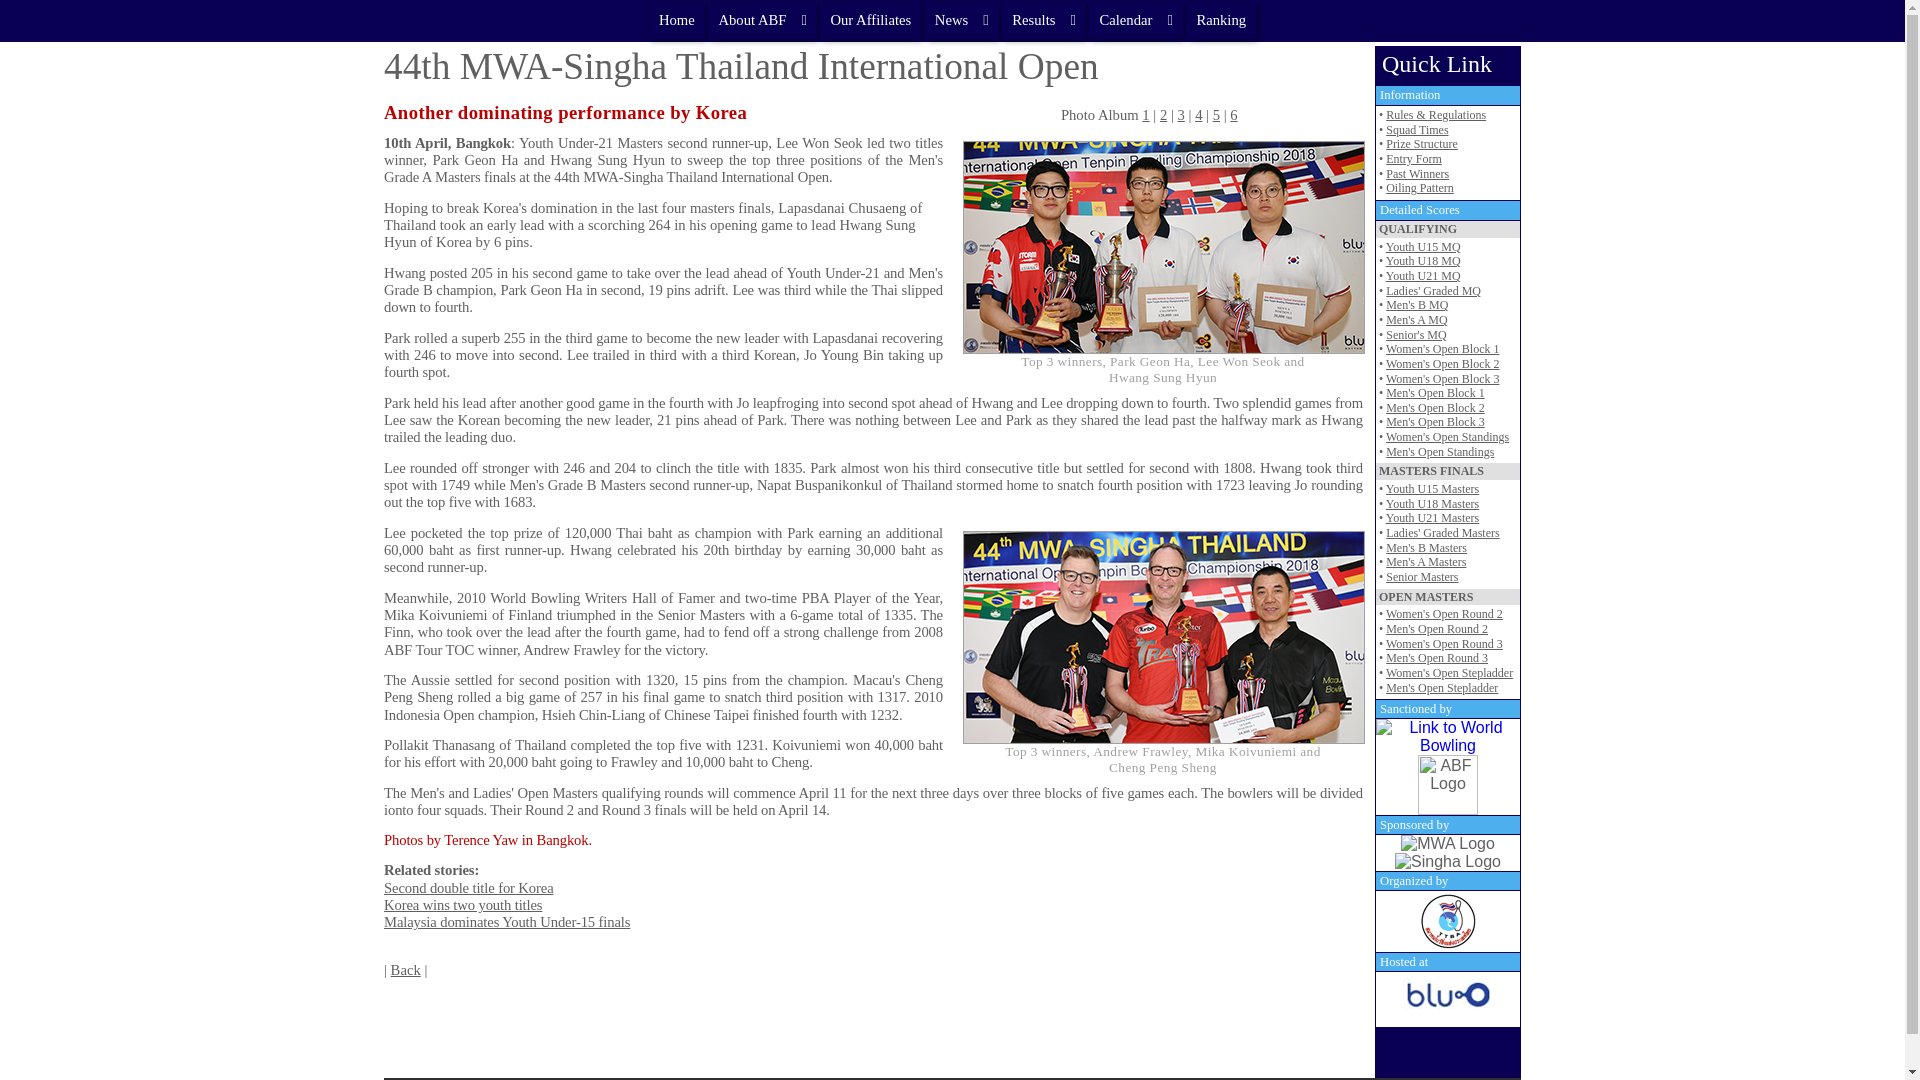 The width and height of the screenshot is (1920, 1080). What do you see at coordinates (1448, 844) in the screenshot?
I see `MWA Logo` at bounding box center [1448, 844].